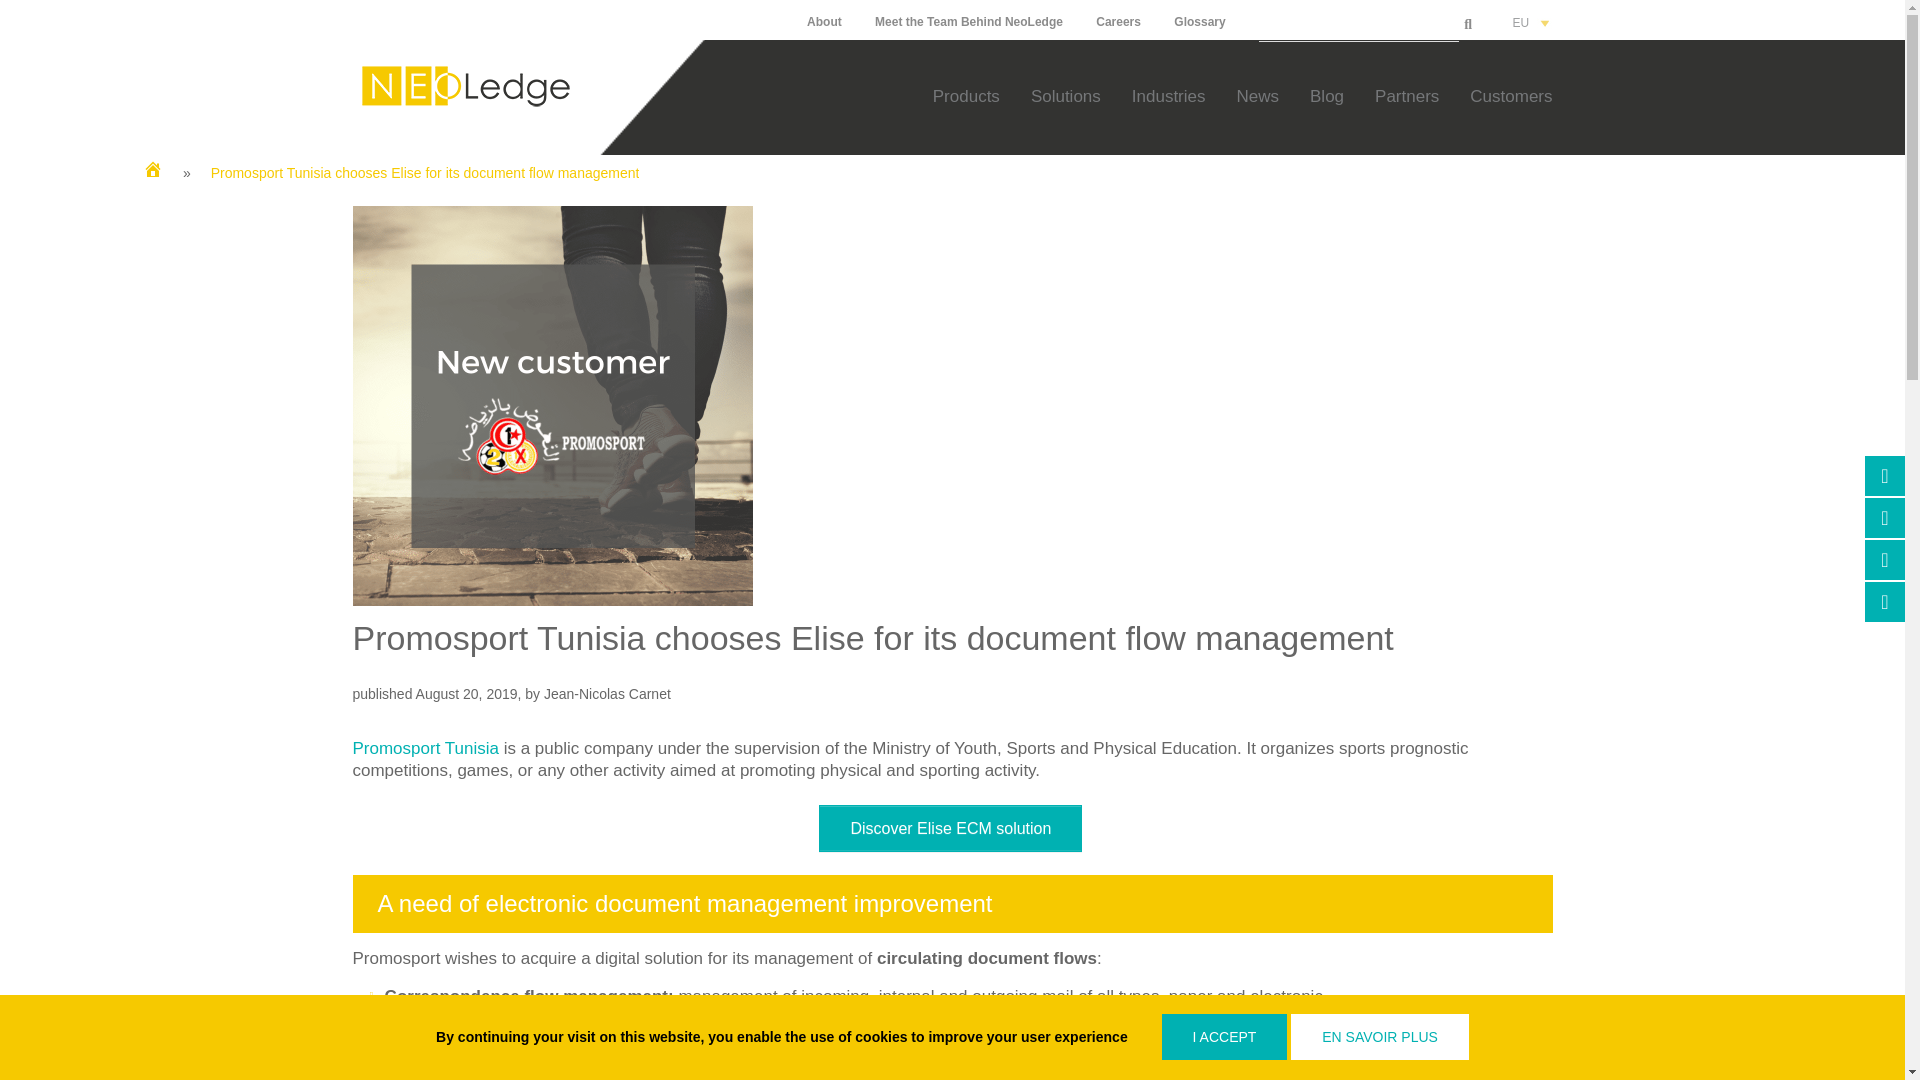  What do you see at coordinates (966, 96) in the screenshot?
I see `Products` at bounding box center [966, 96].